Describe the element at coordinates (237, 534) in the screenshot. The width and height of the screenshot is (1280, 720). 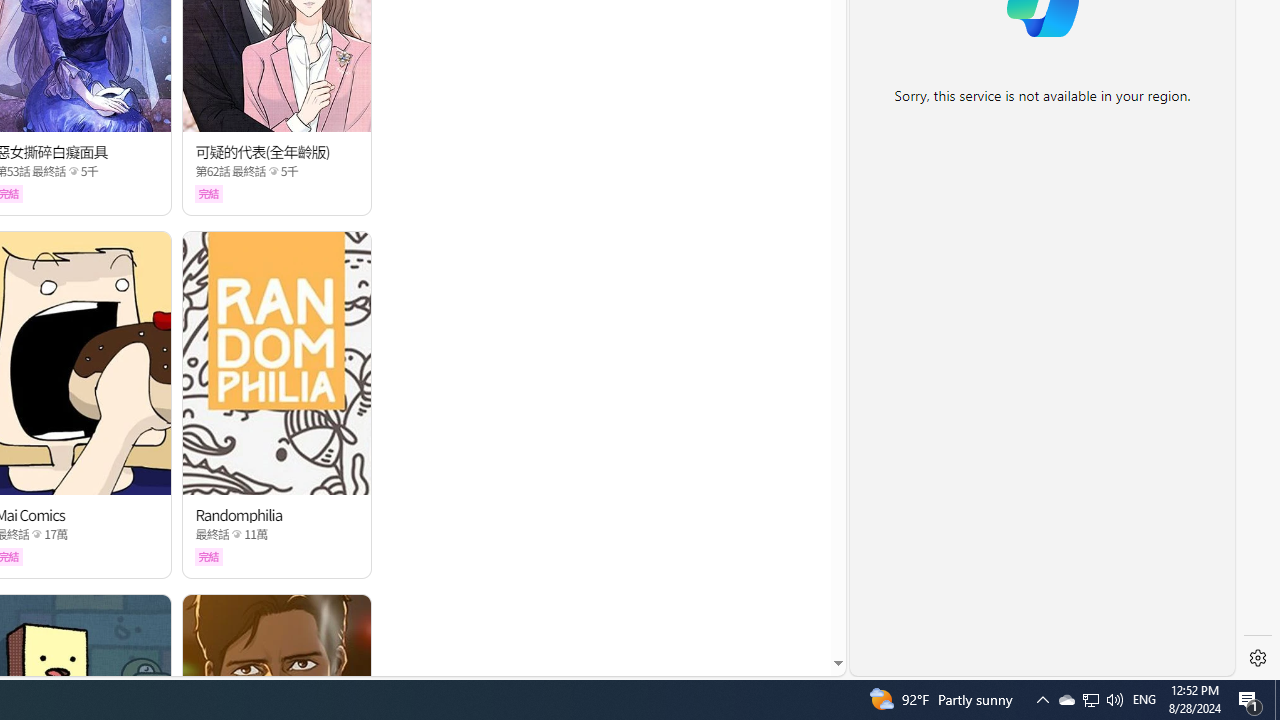
I see `Class: epicon_starpoint` at that location.